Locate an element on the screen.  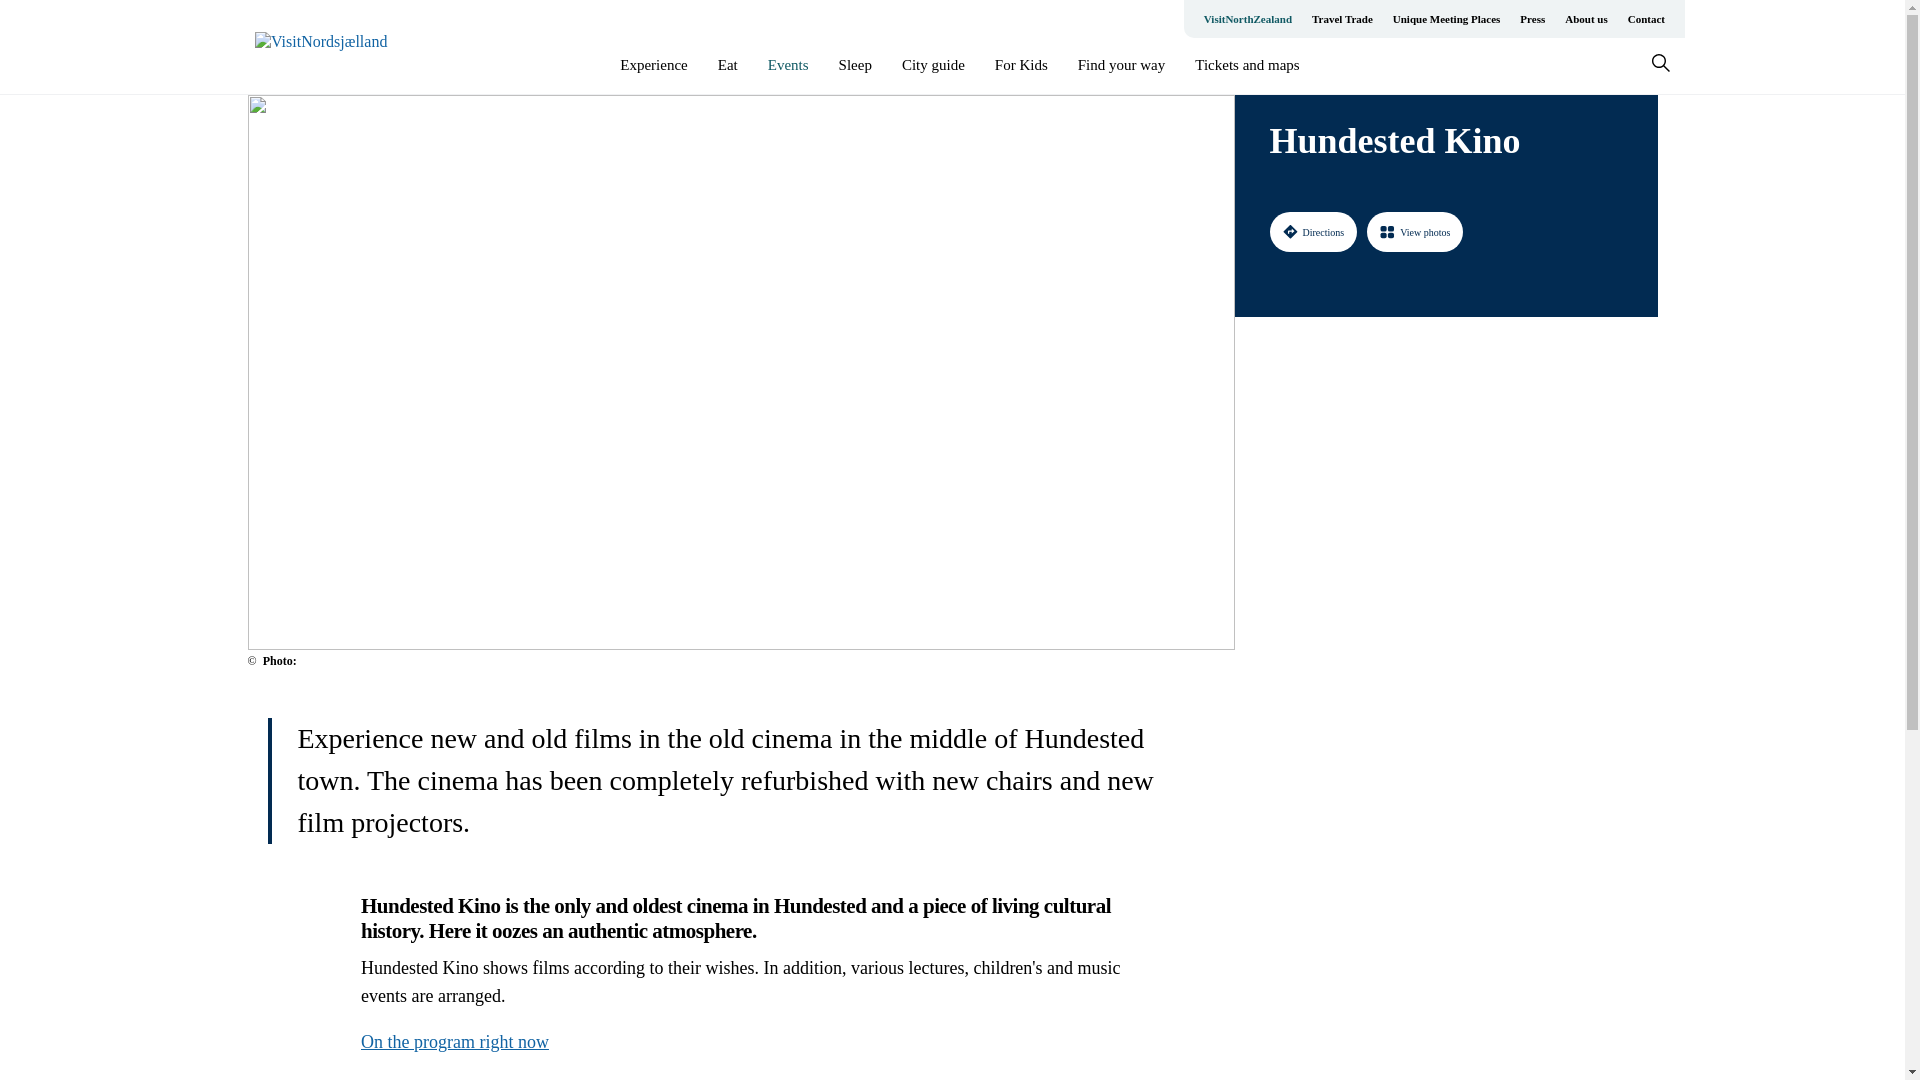
City guide is located at coordinates (934, 65).